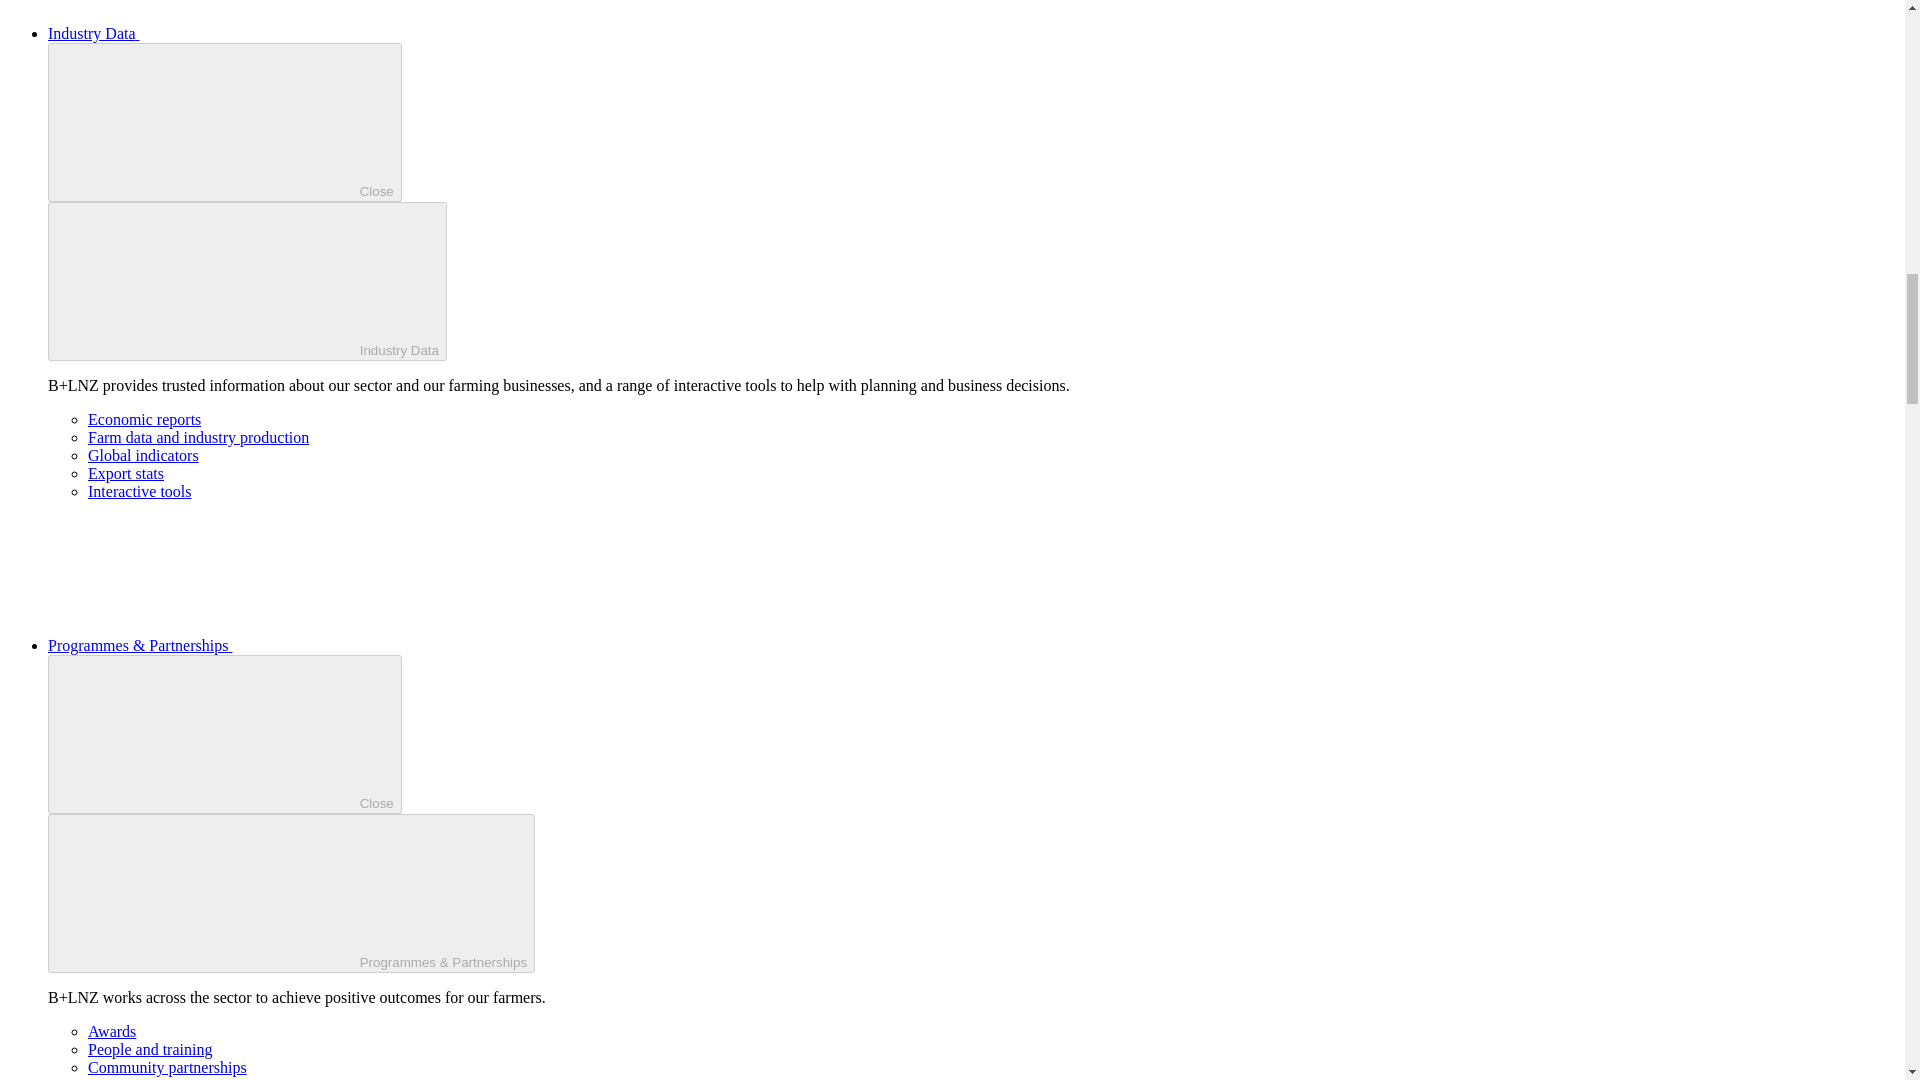  What do you see at coordinates (224, 122) in the screenshot?
I see `Close` at bounding box center [224, 122].